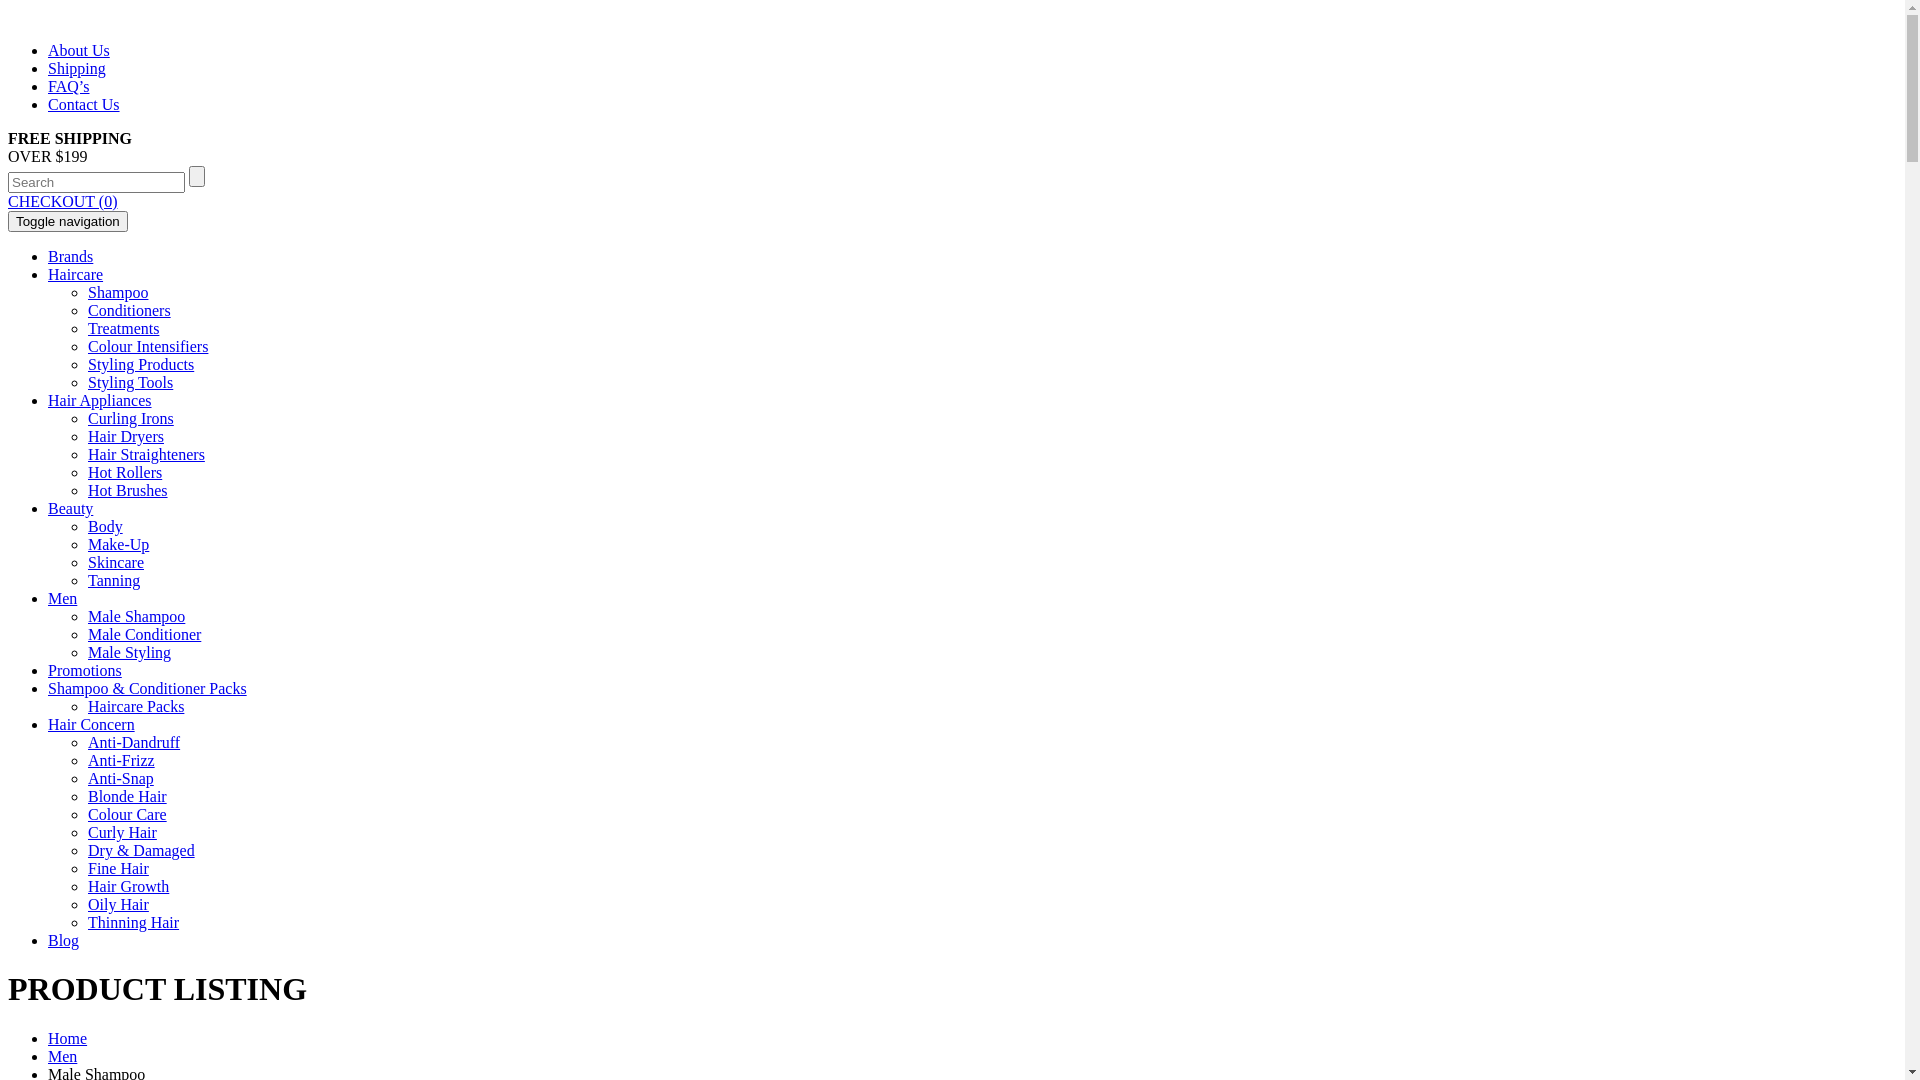 The width and height of the screenshot is (1920, 1080). What do you see at coordinates (62, 202) in the screenshot?
I see `CHECKOUT (0)` at bounding box center [62, 202].